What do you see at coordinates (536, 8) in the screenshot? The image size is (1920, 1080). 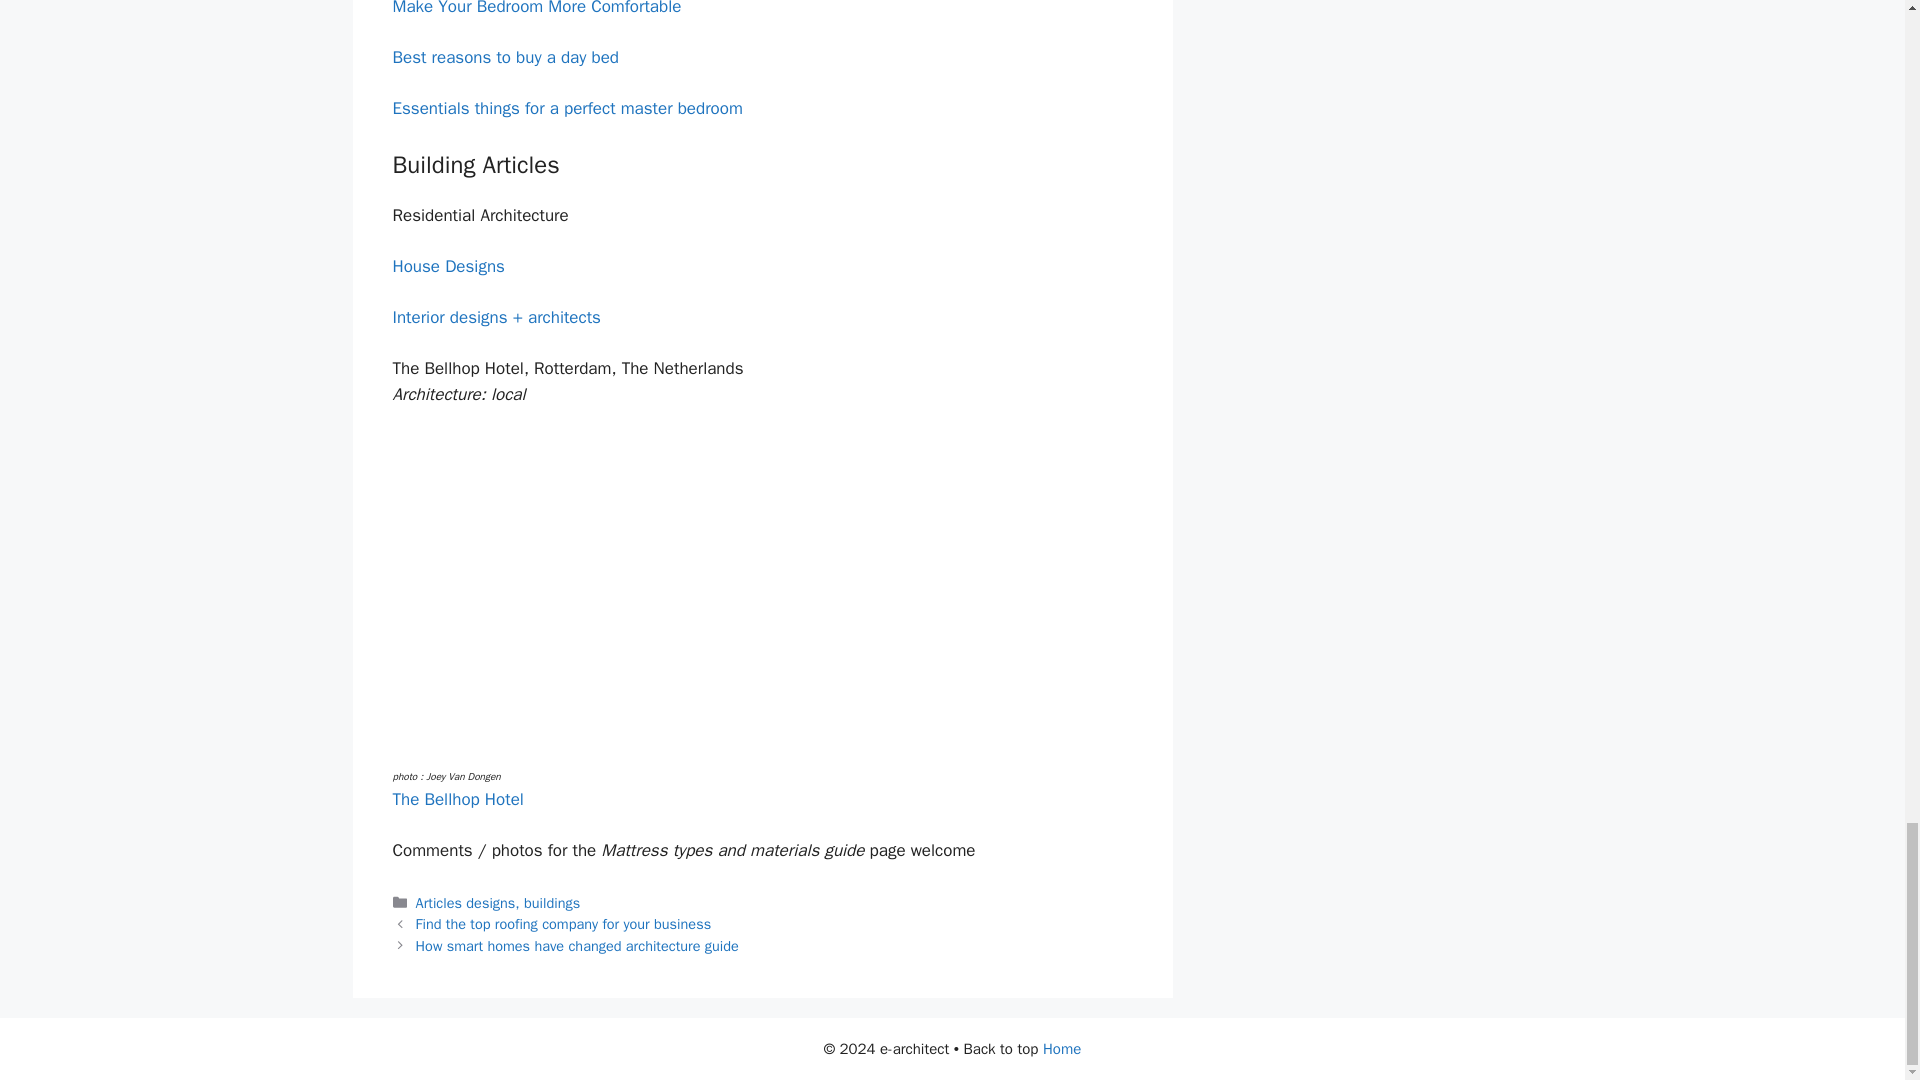 I see `Make Your Bedroom More Comfortable` at bounding box center [536, 8].